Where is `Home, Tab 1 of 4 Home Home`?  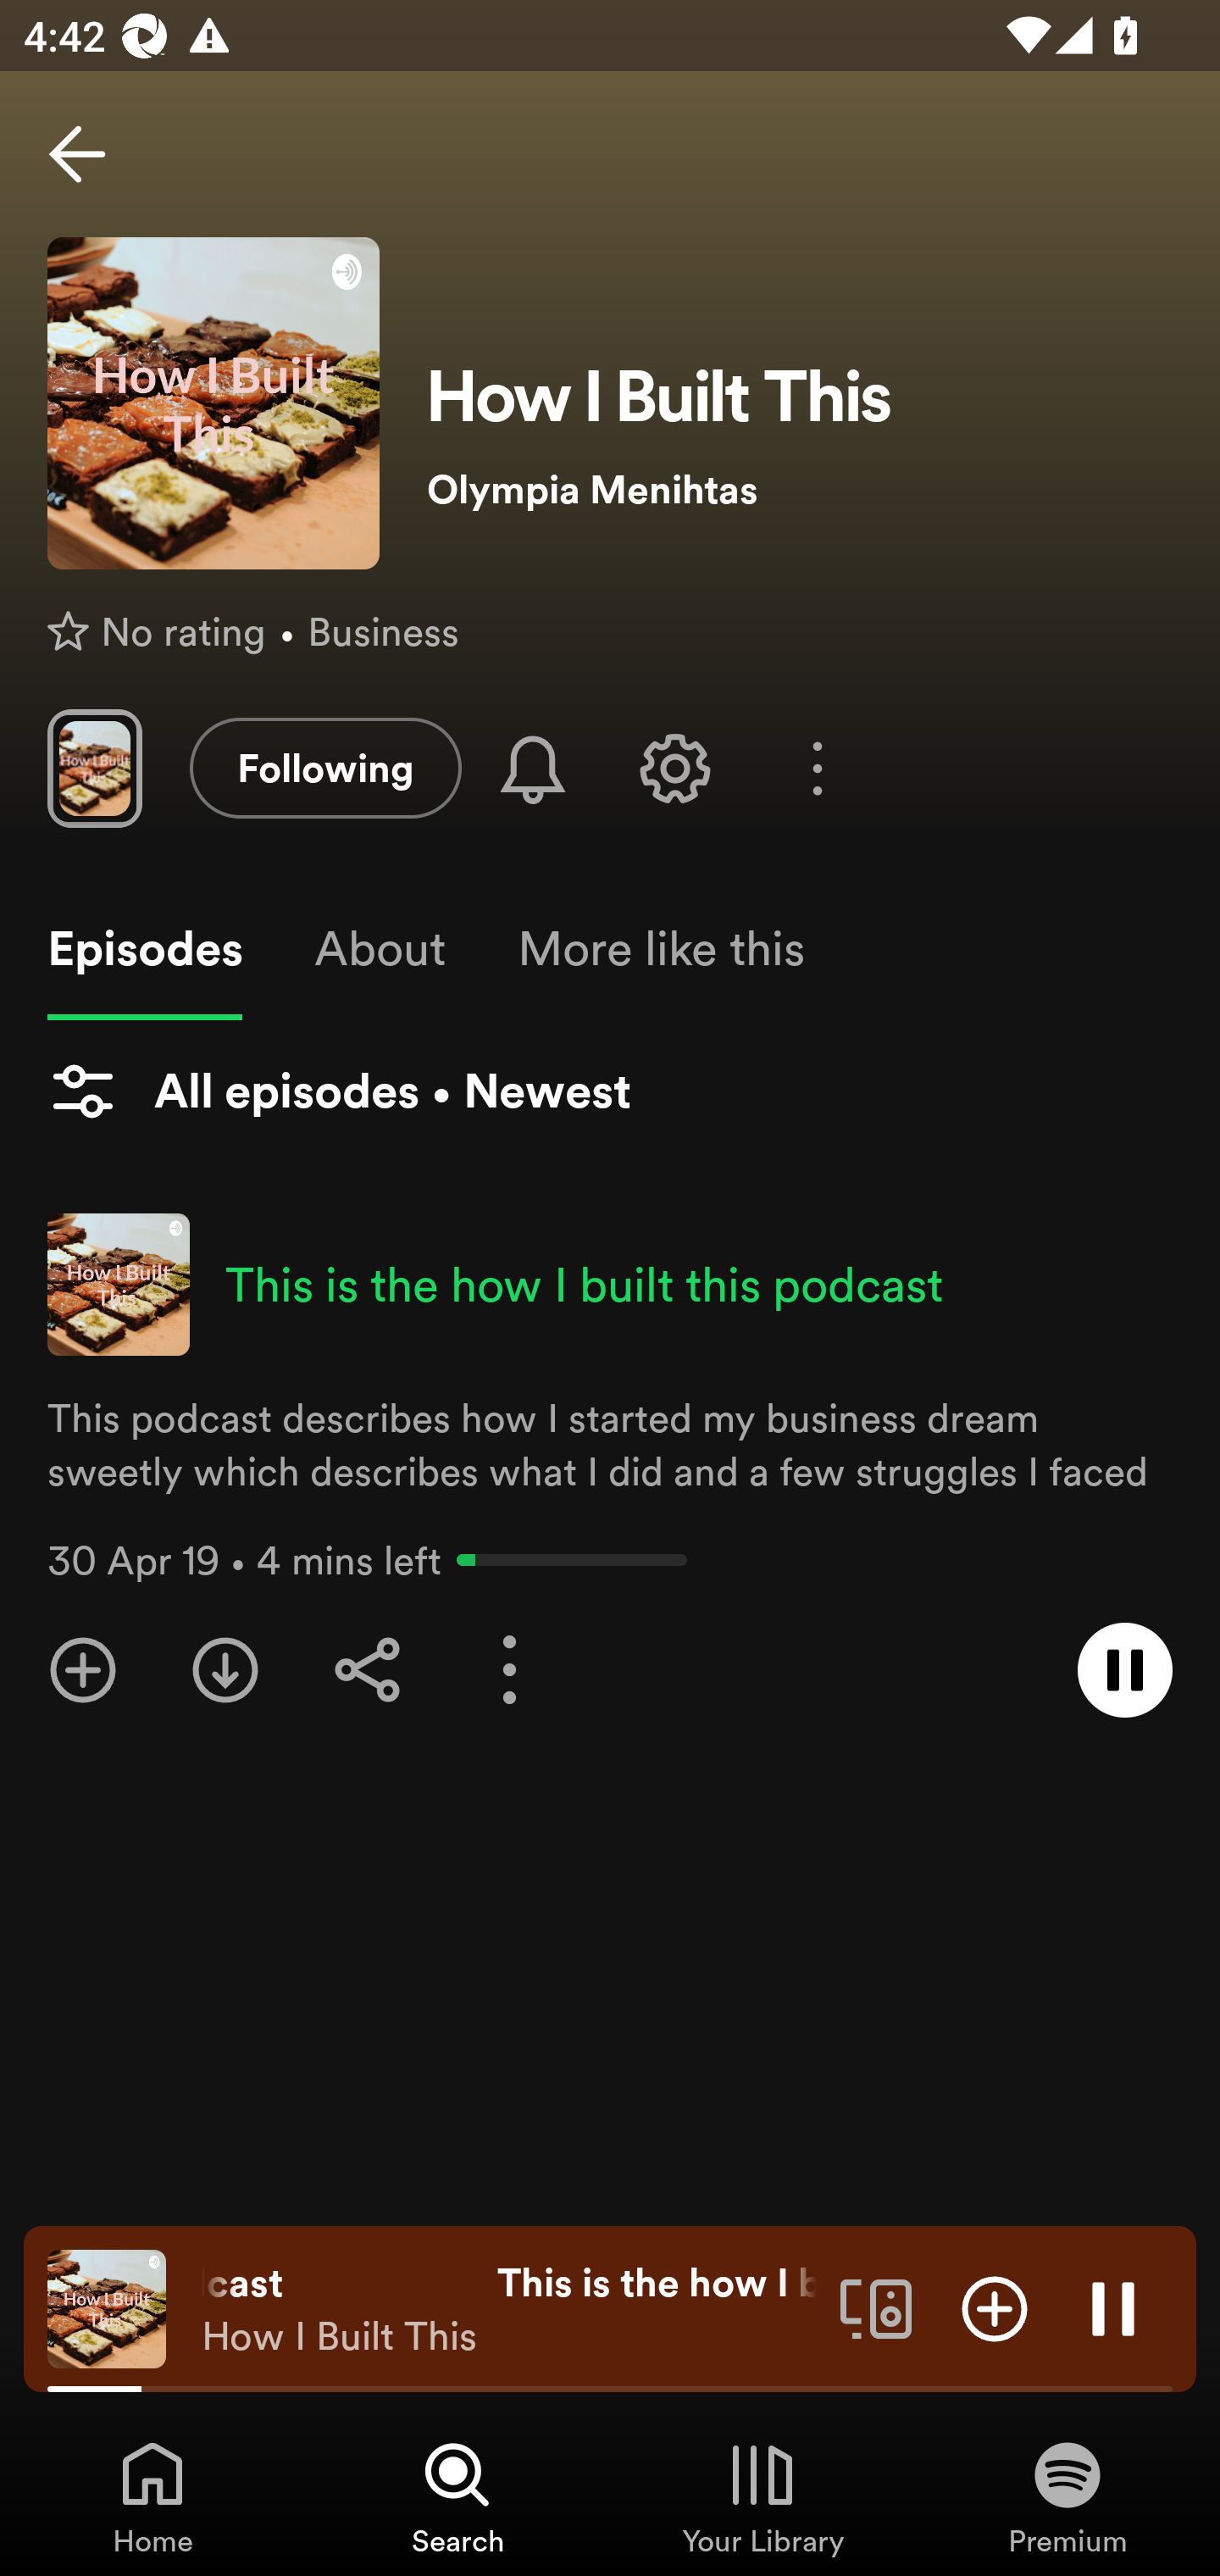 Home, Tab 1 of 4 Home Home is located at coordinates (152, 2496).